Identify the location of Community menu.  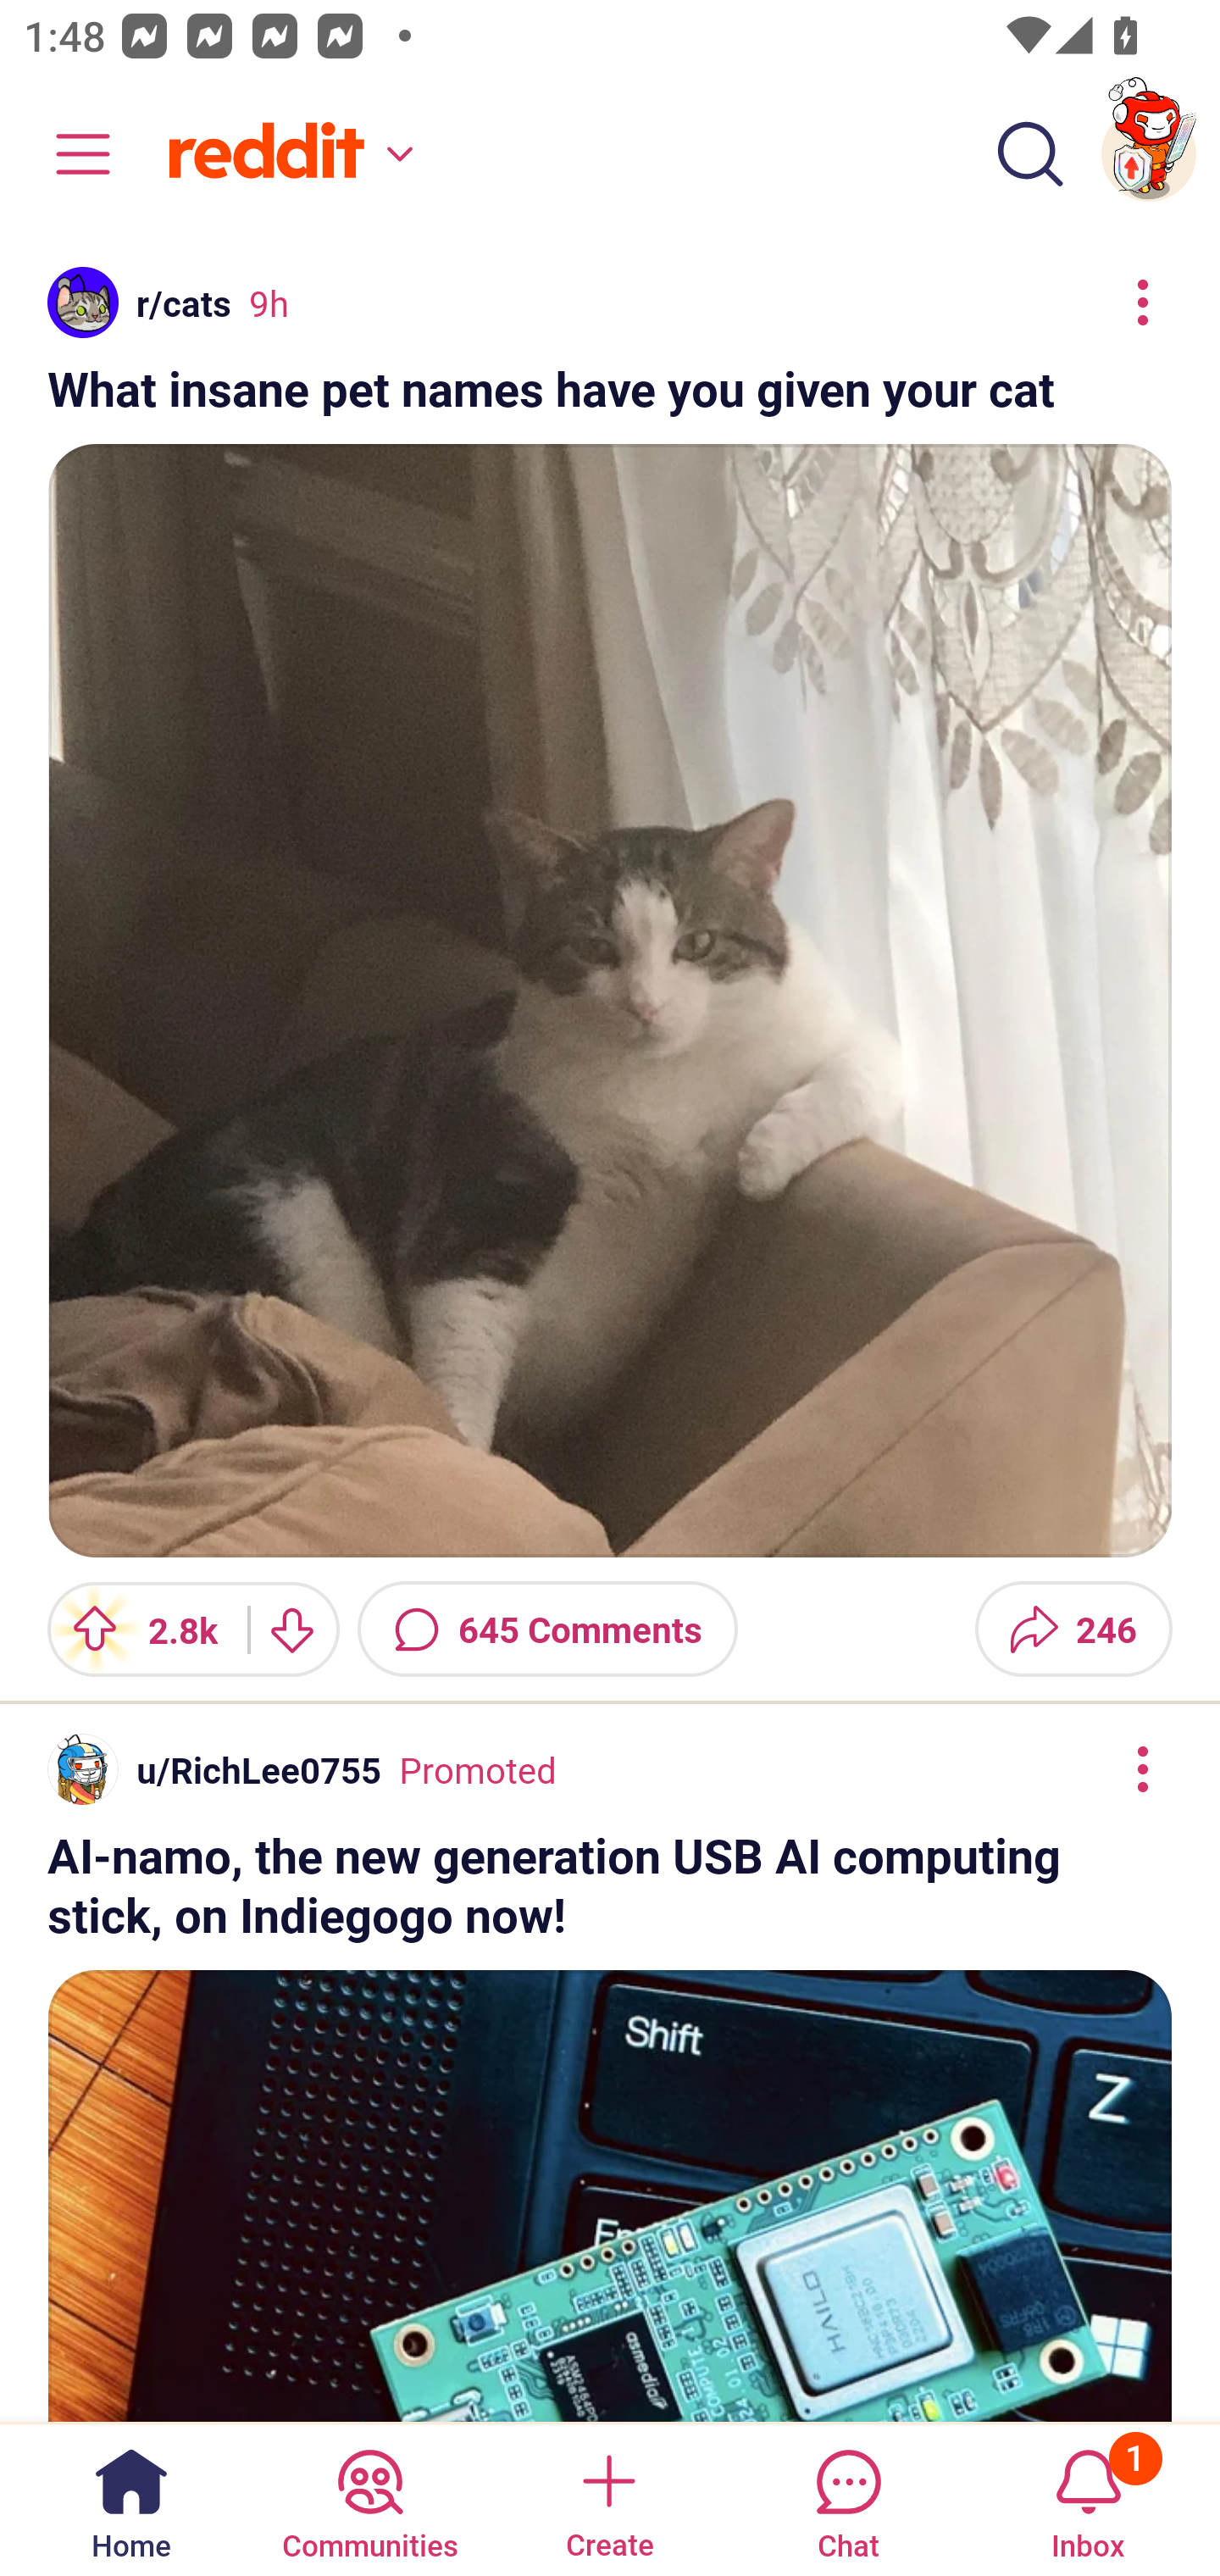
(68, 154).